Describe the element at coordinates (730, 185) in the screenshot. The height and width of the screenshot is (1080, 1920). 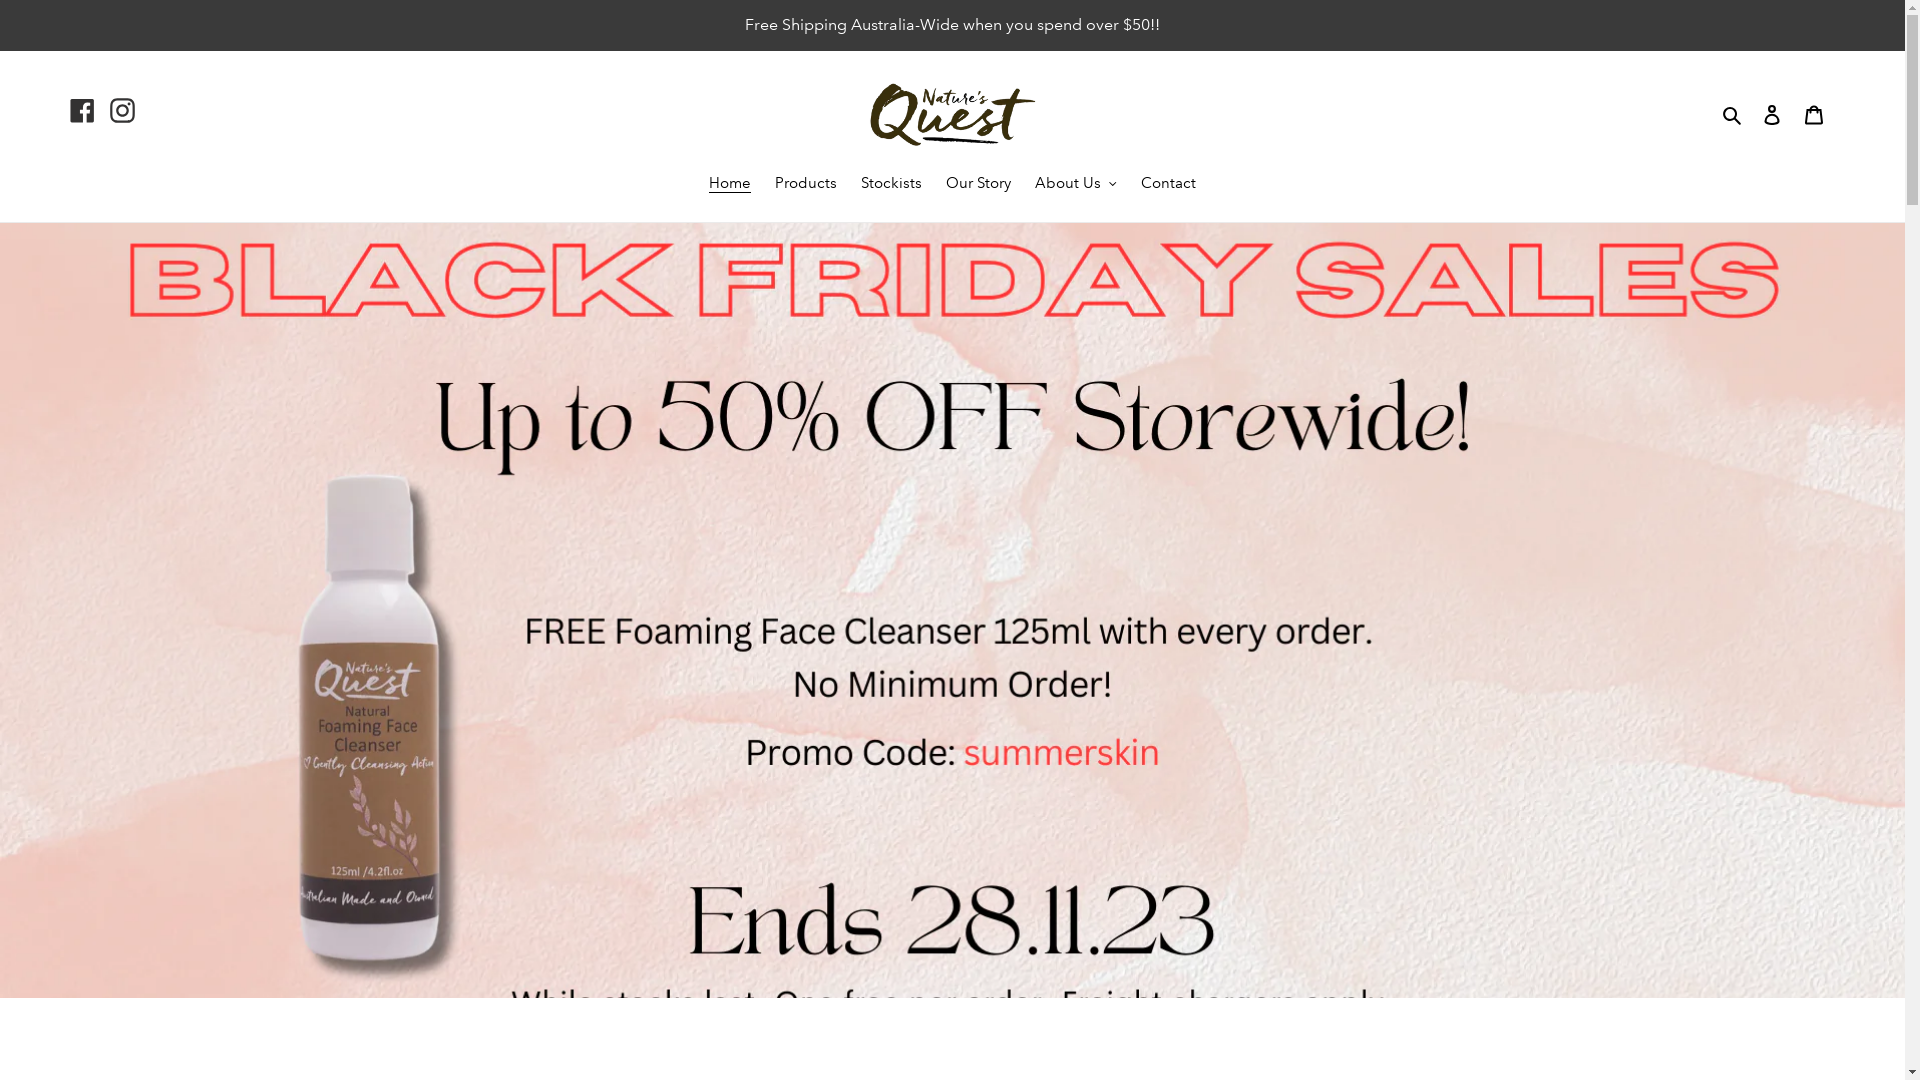
I see `Home` at that location.